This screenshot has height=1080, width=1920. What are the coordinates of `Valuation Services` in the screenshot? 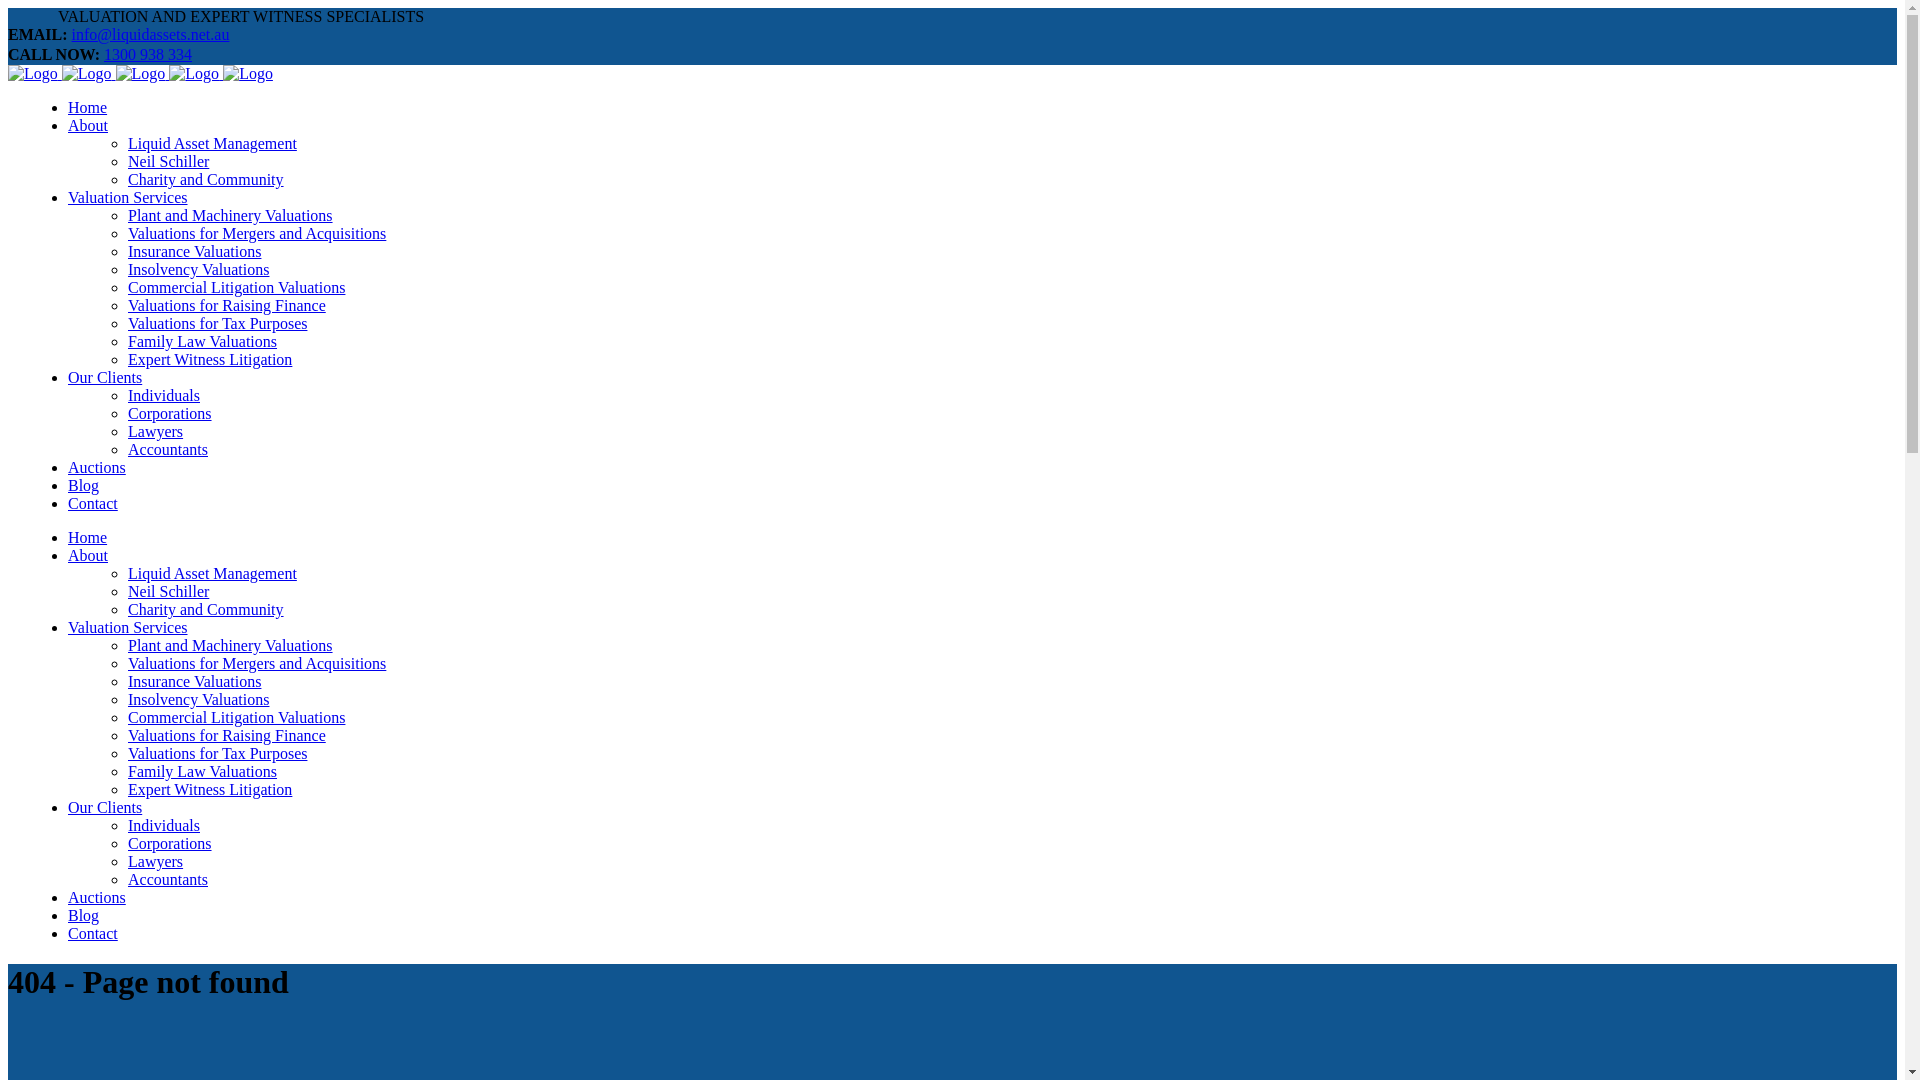 It's located at (128, 198).